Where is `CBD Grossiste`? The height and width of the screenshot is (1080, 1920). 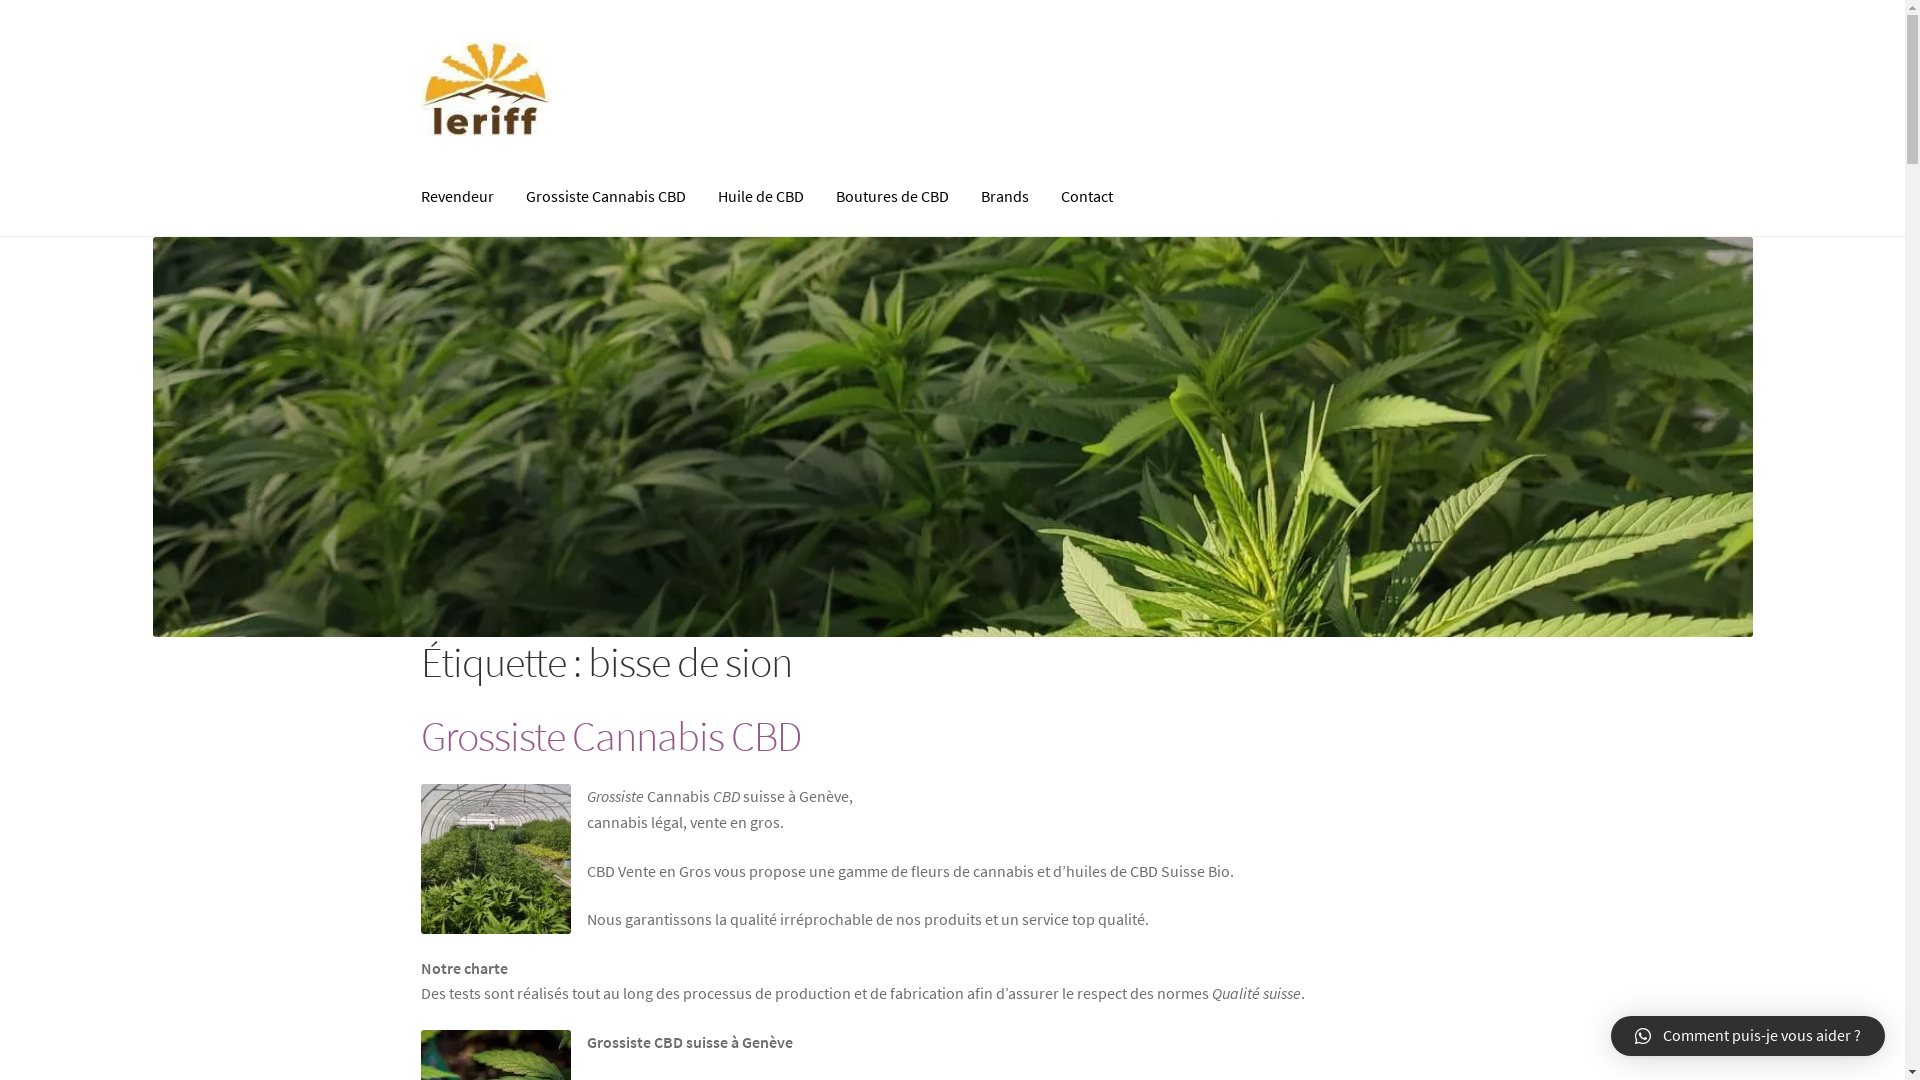
CBD Grossiste is located at coordinates (496, 859).